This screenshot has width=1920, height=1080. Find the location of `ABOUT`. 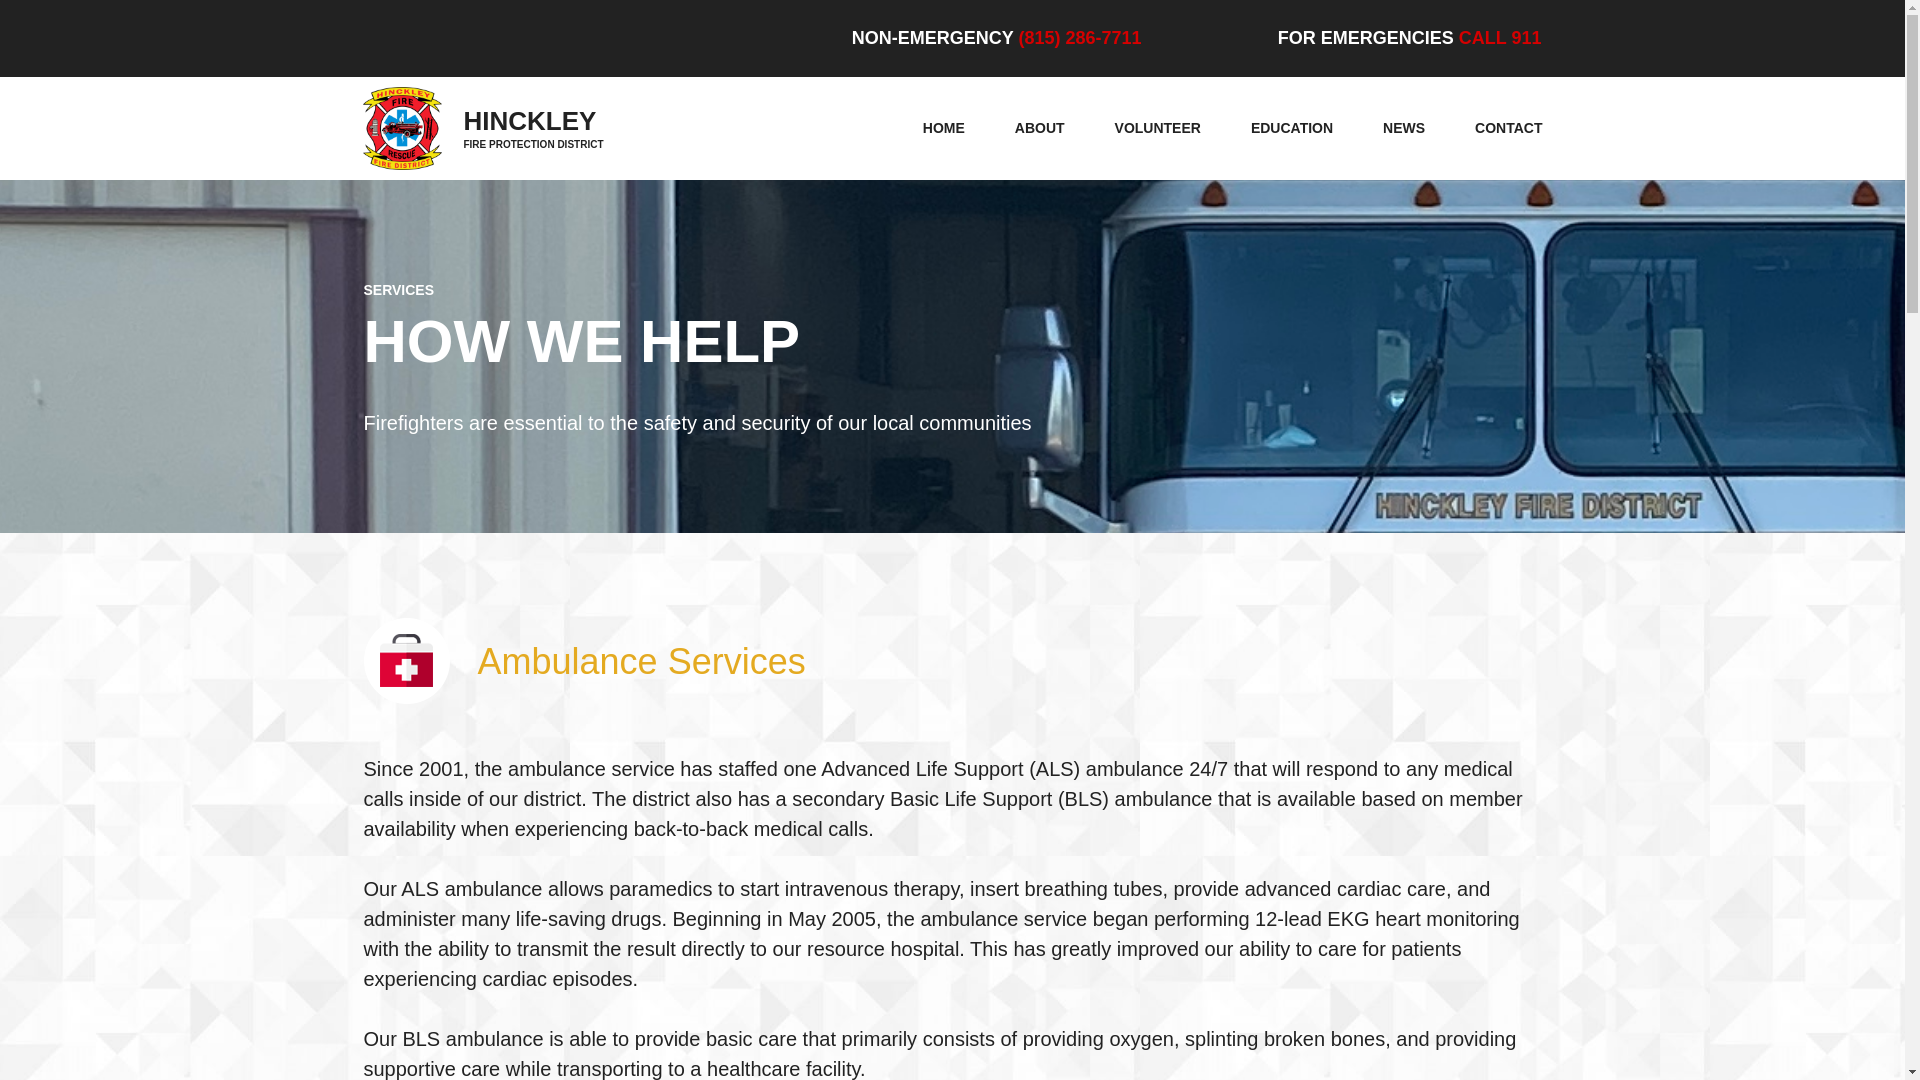

ABOUT is located at coordinates (1040, 128).